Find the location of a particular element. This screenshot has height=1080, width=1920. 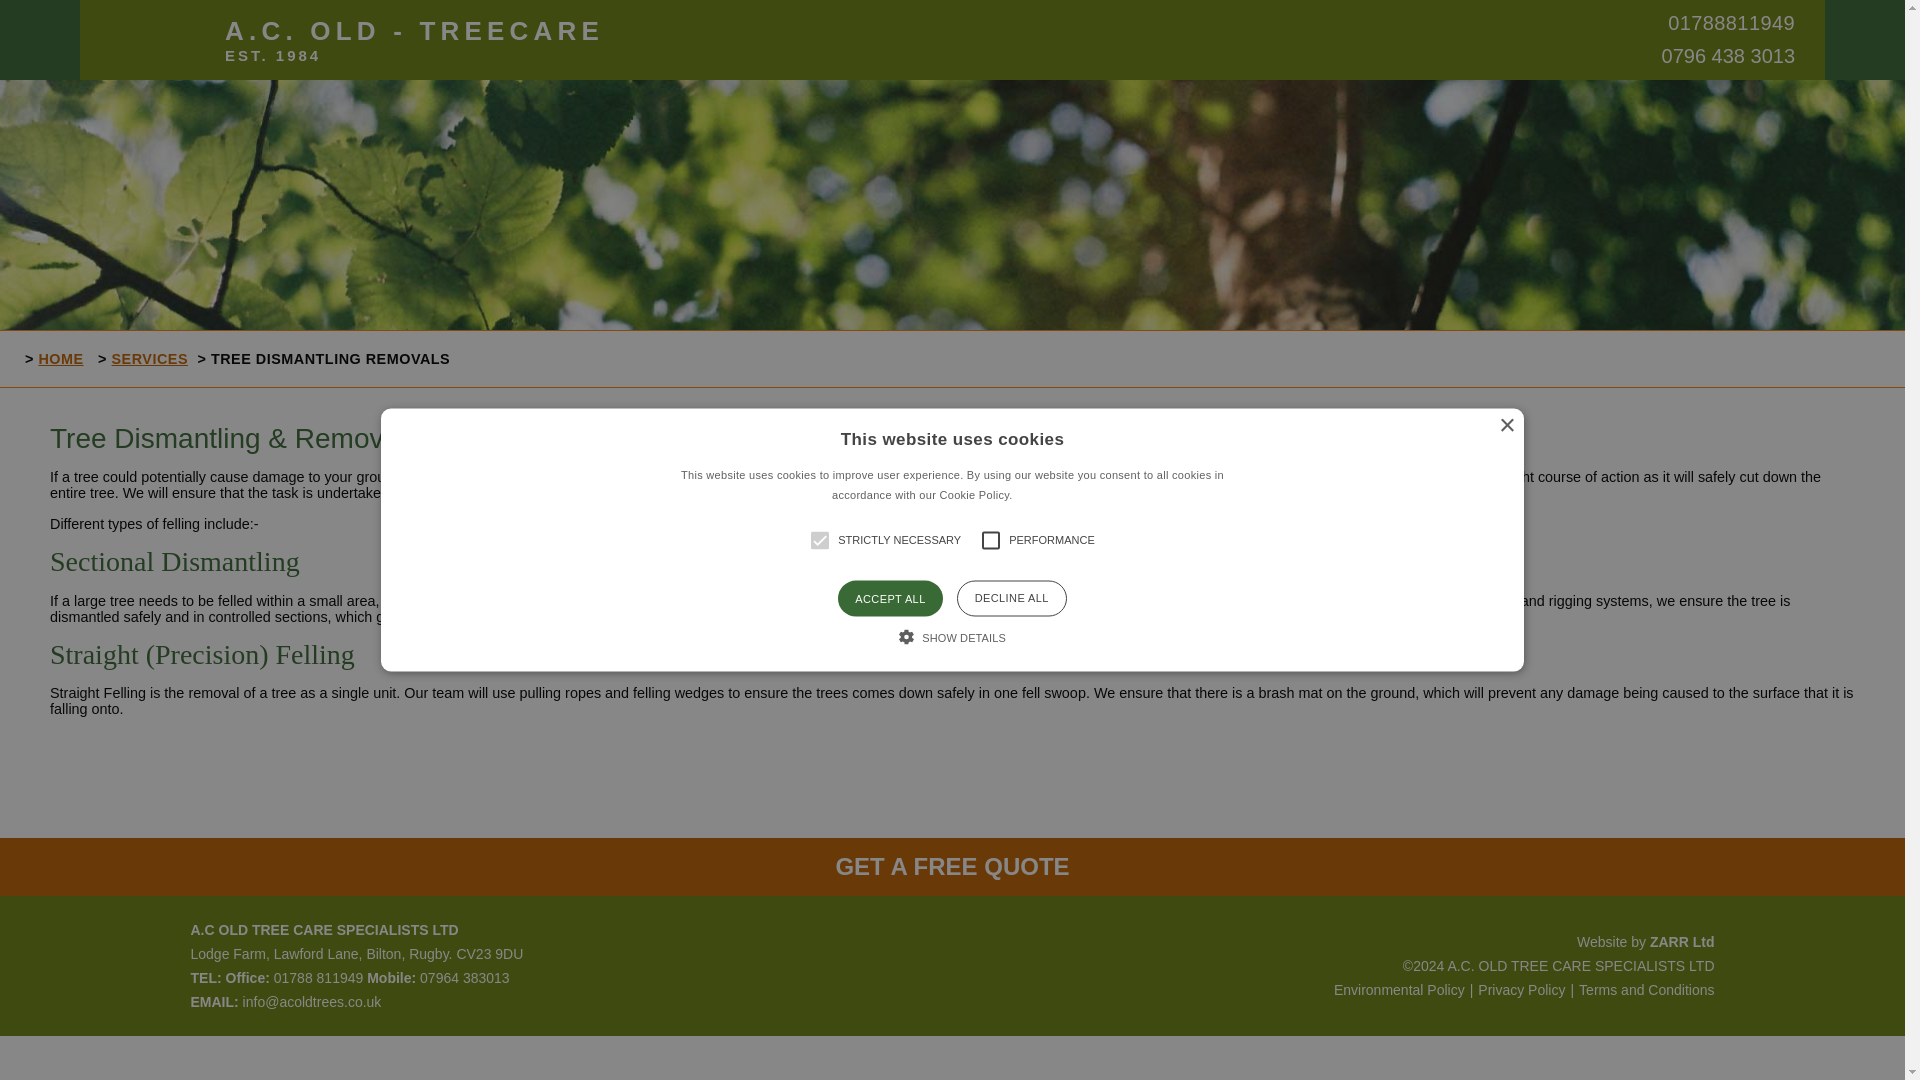

01788811949 is located at coordinates (414, 40).